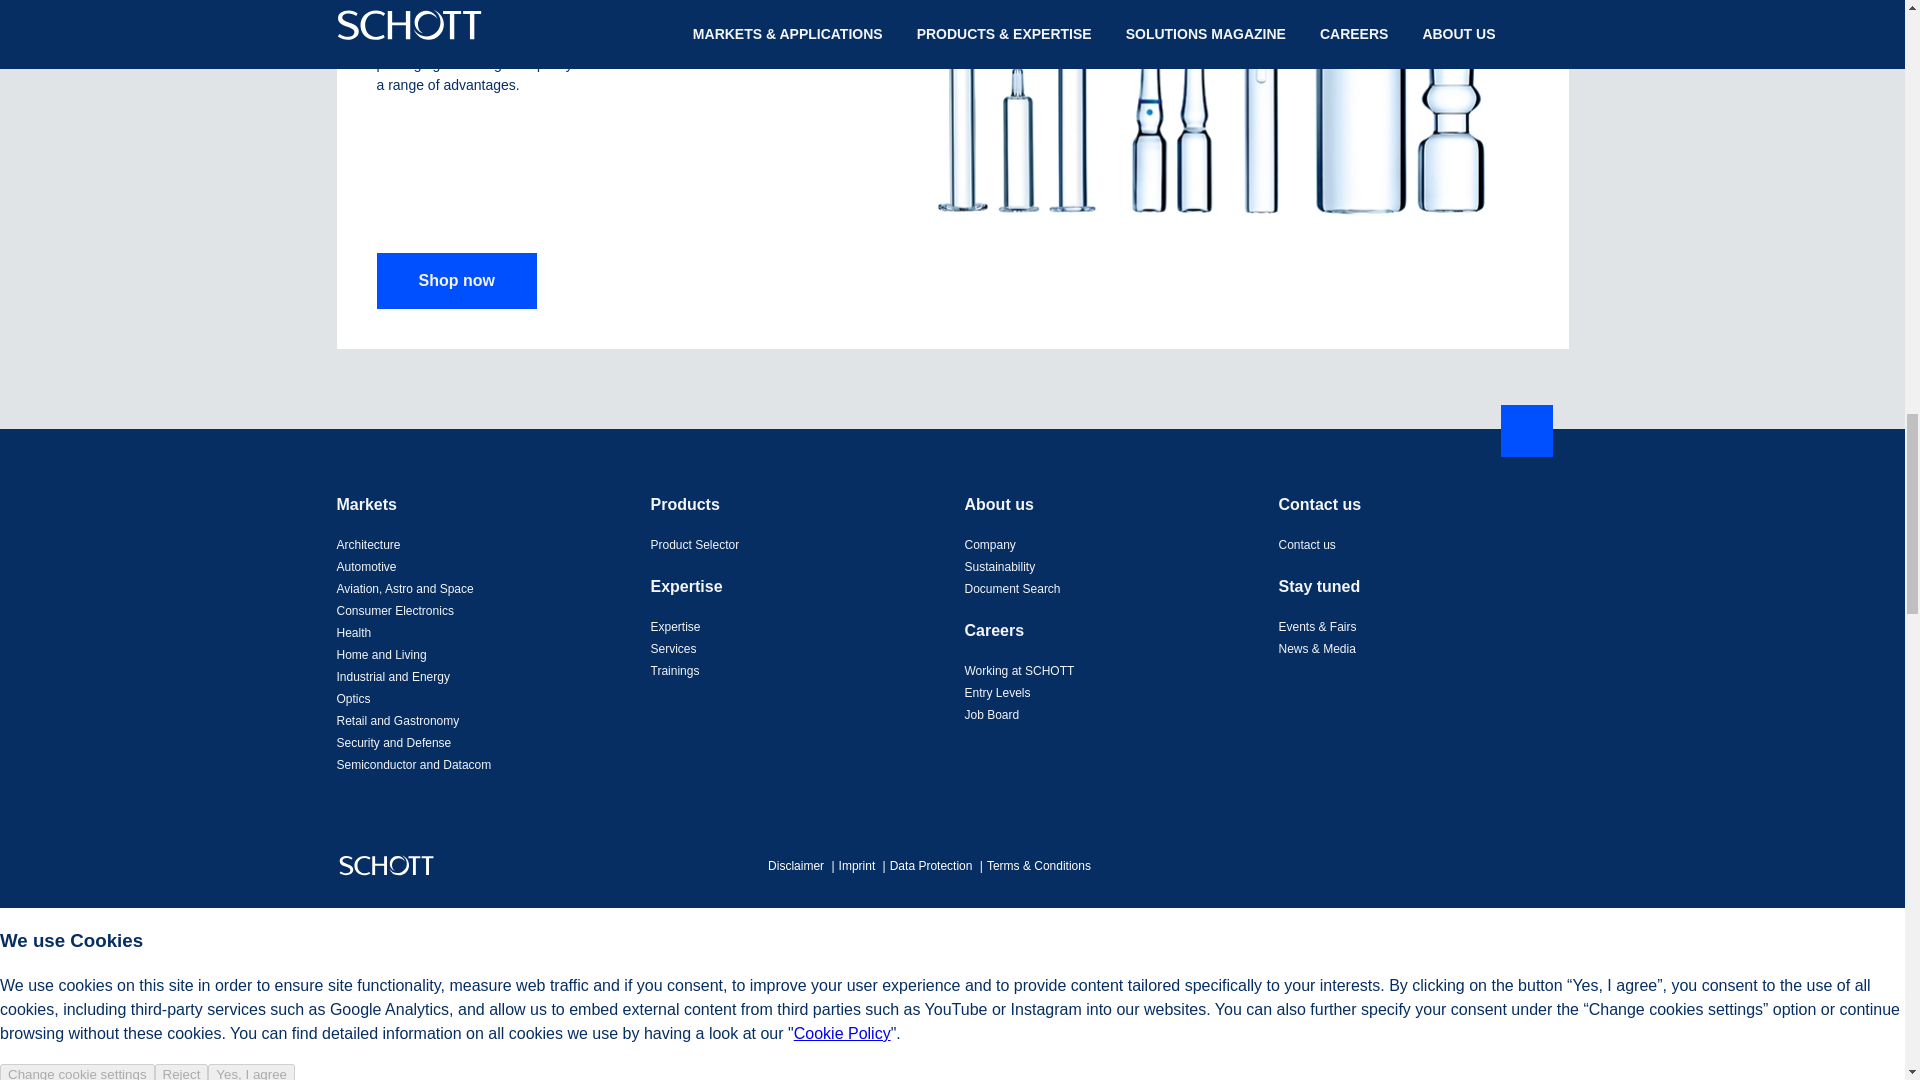 This screenshot has width=1920, height=1080. Describe the element at coordinates (394, 610) in the screenshot. I see `Consumer Electronics` at that location.